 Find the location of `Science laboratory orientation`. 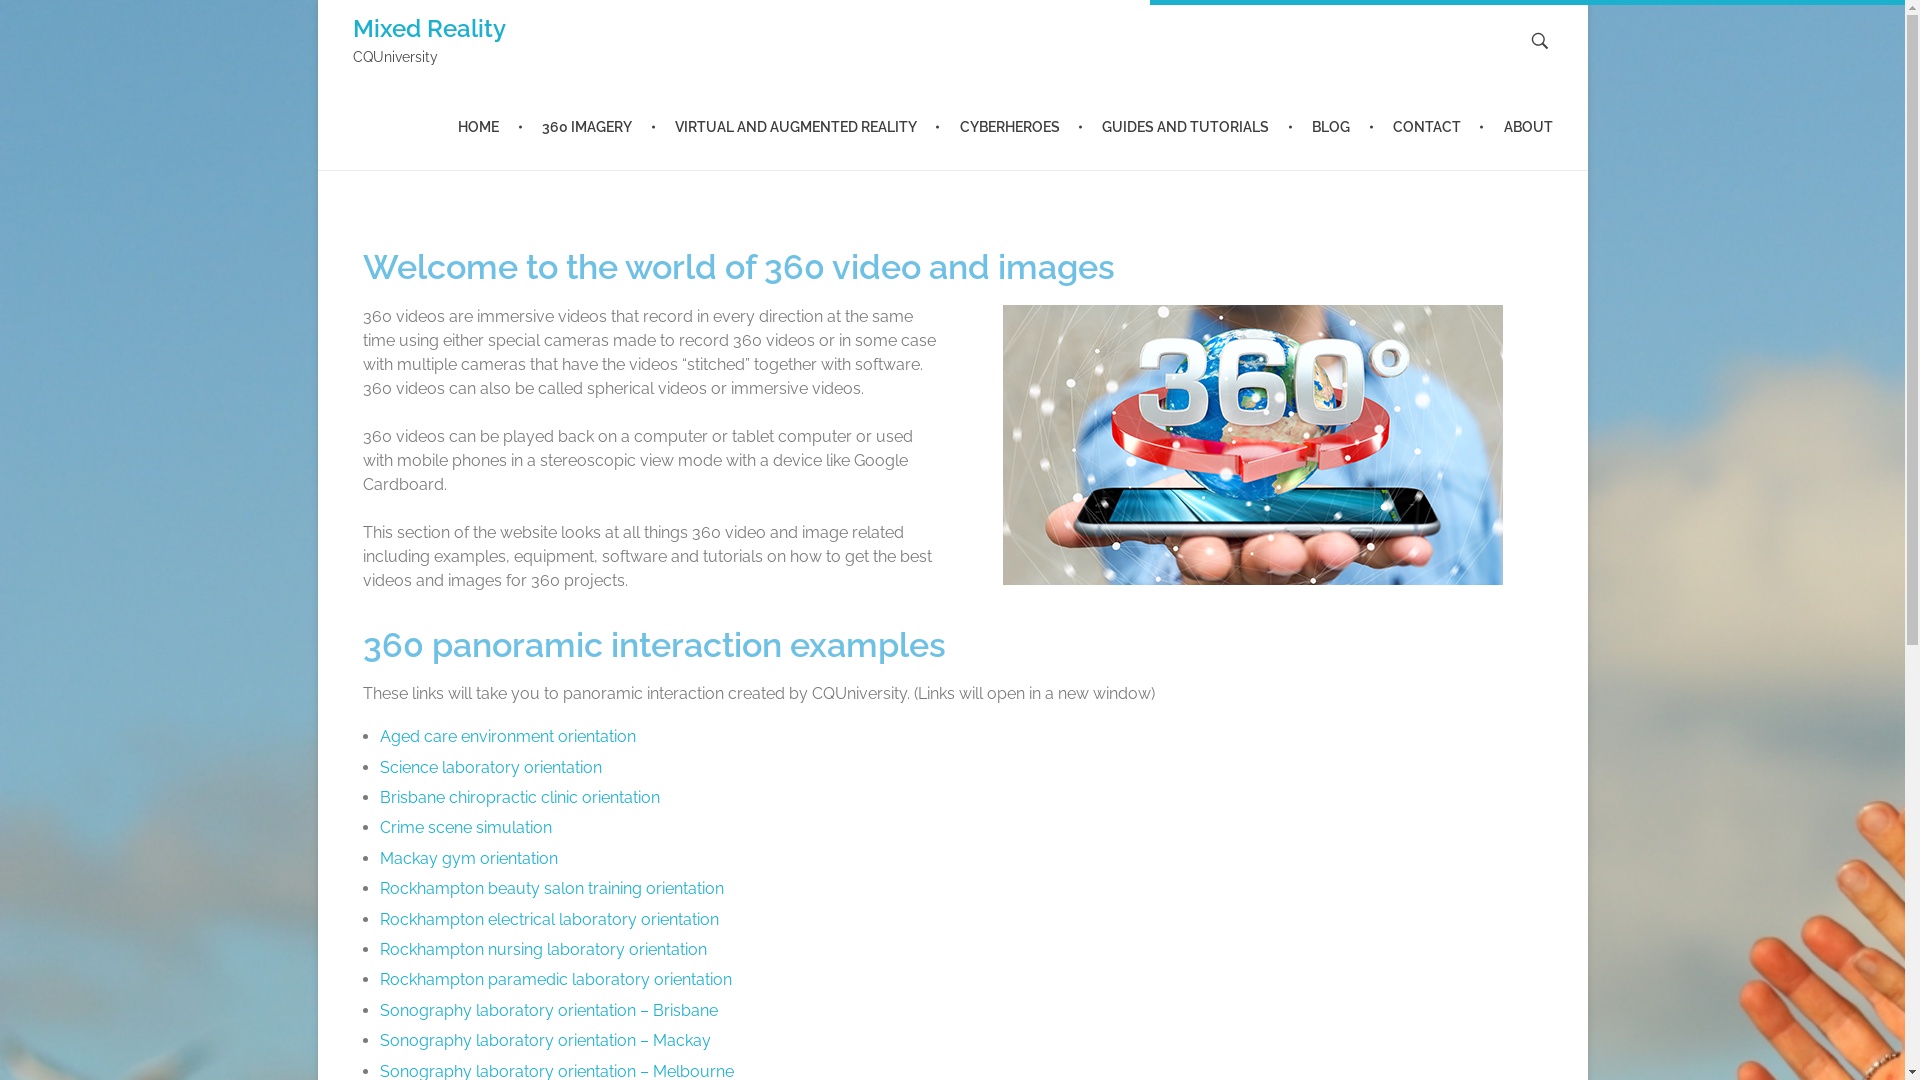

Science laboratory orientation is located at coordinates (491, 768).